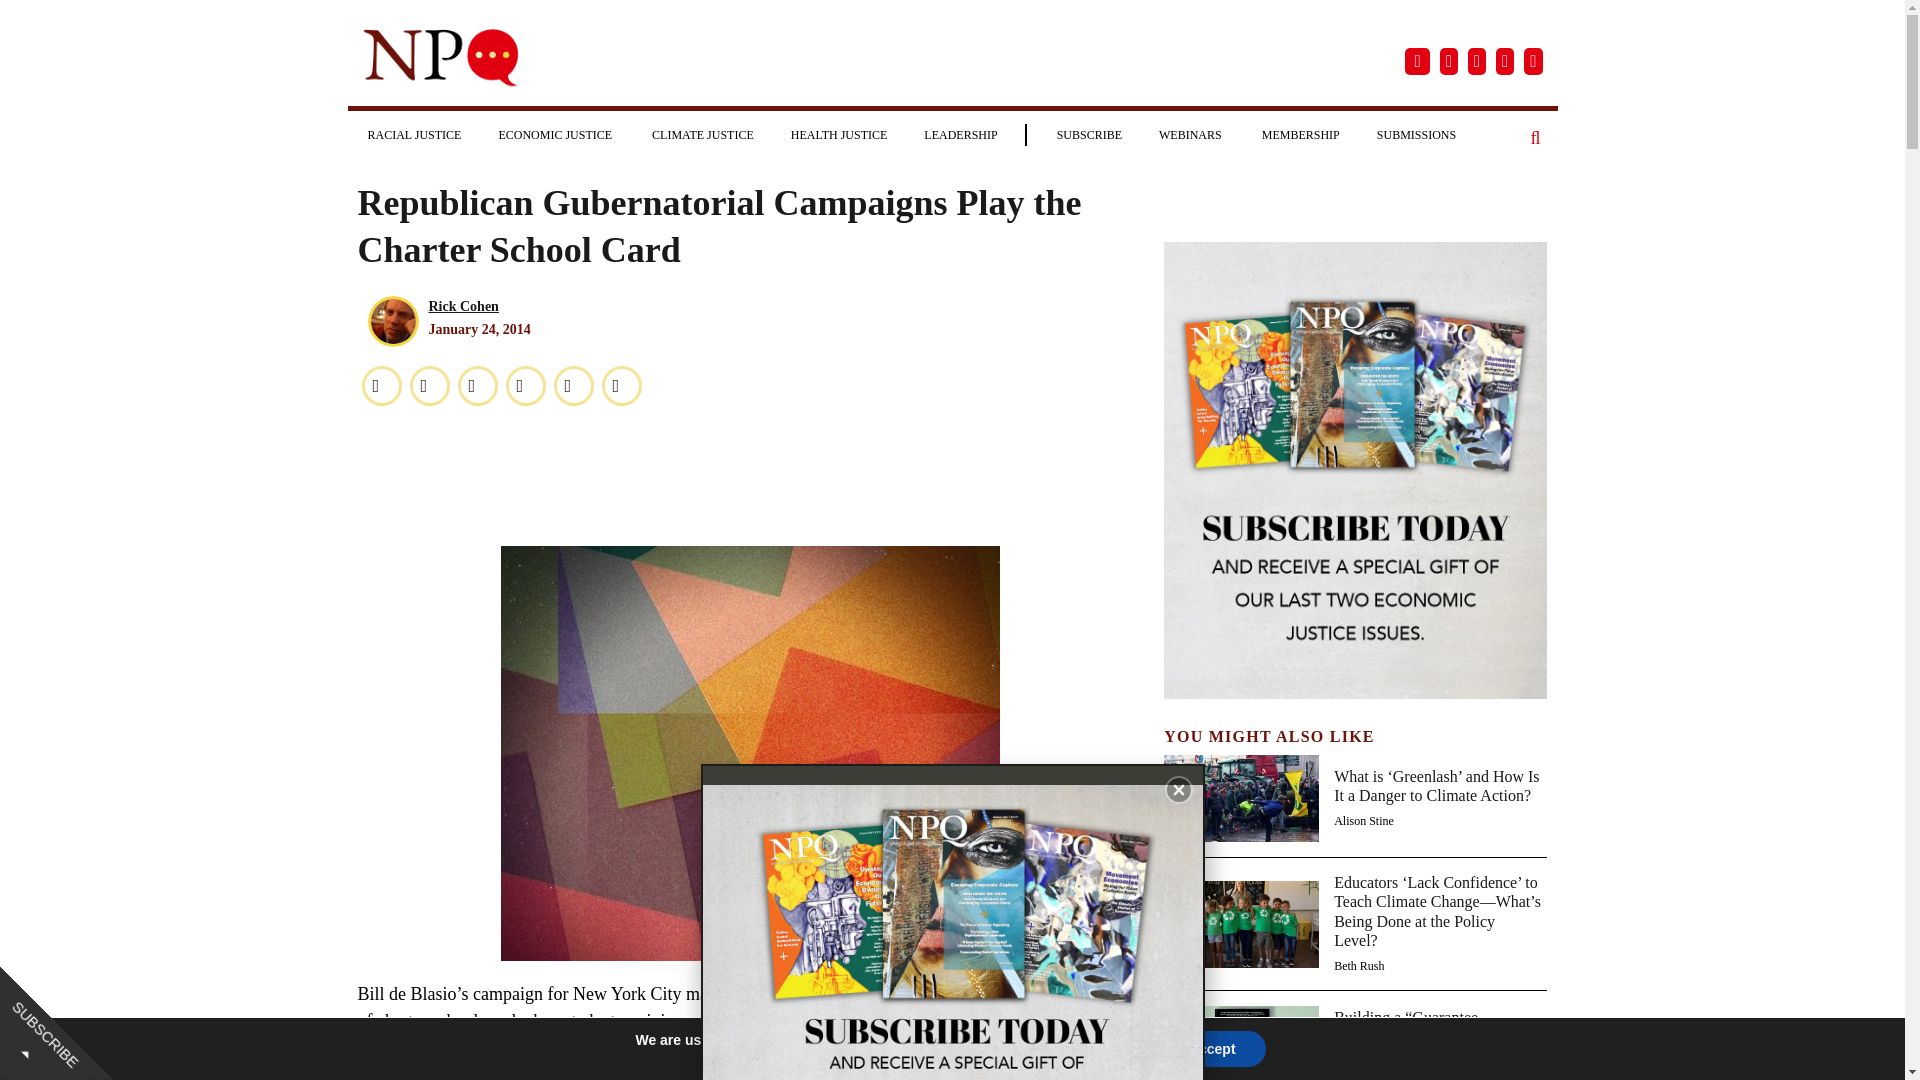 The height and width of the screenshot is (1080, 1920). I want to click on SUBSCRIBE, so click(1089, 134).